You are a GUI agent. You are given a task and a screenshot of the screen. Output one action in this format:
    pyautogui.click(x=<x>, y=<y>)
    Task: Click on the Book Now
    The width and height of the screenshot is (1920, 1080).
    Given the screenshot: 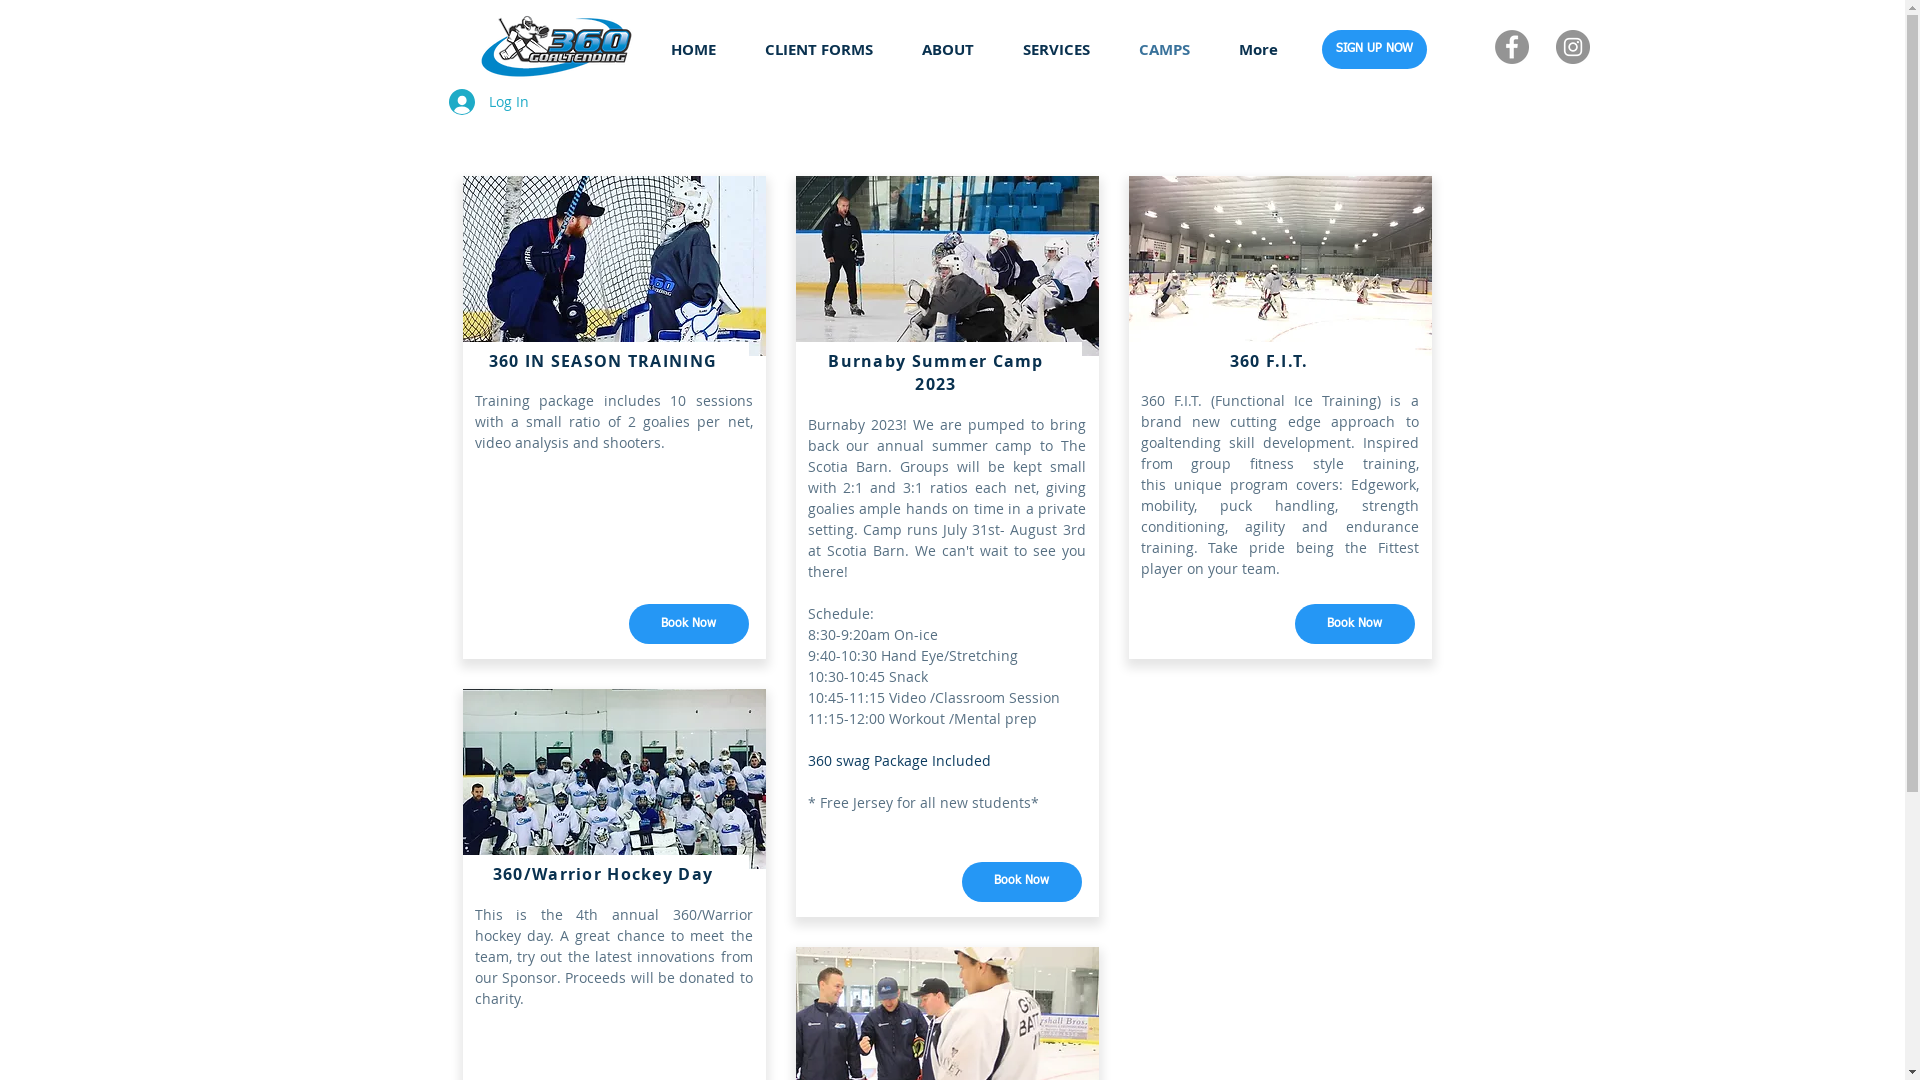 What is the action you would take?
    pyautogui.click(x=688, y=624)
    